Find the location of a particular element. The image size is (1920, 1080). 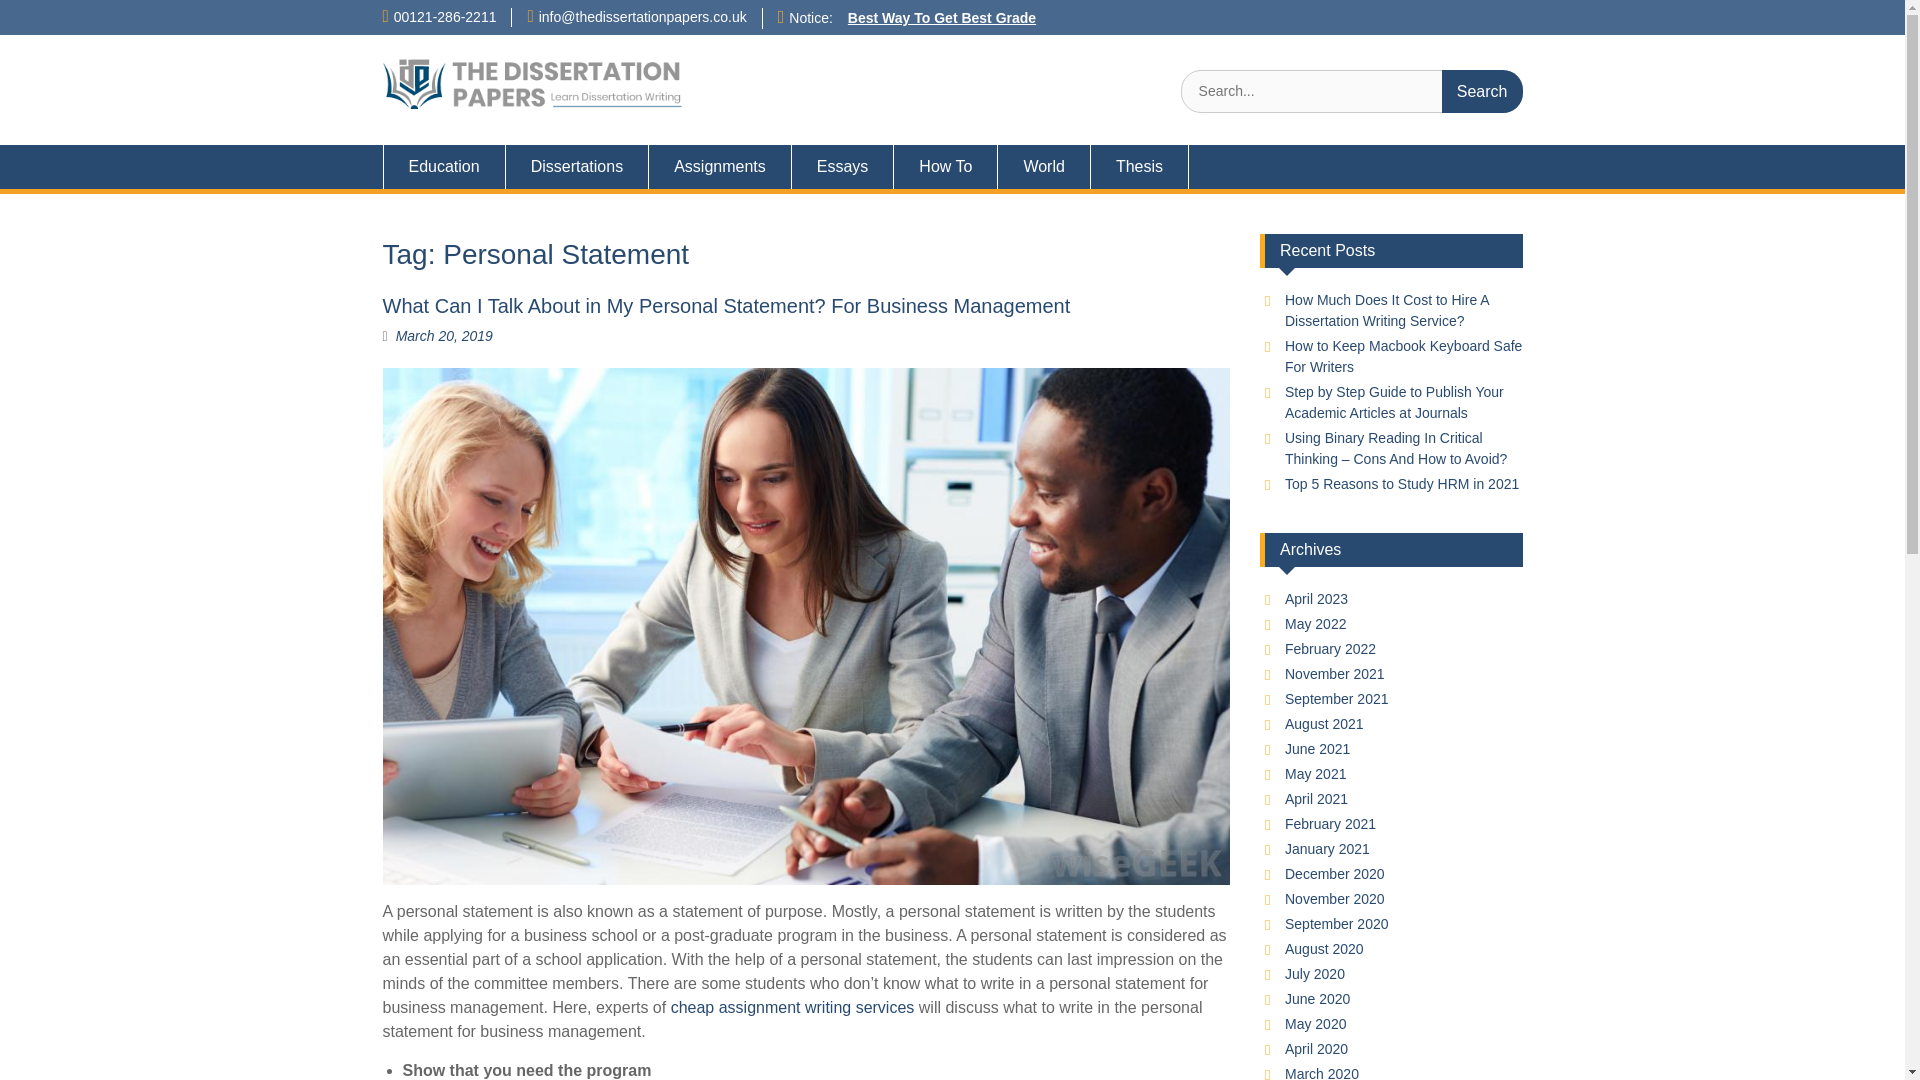

Top 5 Reasons to Study HRM in 2021 is located at coordinates (1401, 484).